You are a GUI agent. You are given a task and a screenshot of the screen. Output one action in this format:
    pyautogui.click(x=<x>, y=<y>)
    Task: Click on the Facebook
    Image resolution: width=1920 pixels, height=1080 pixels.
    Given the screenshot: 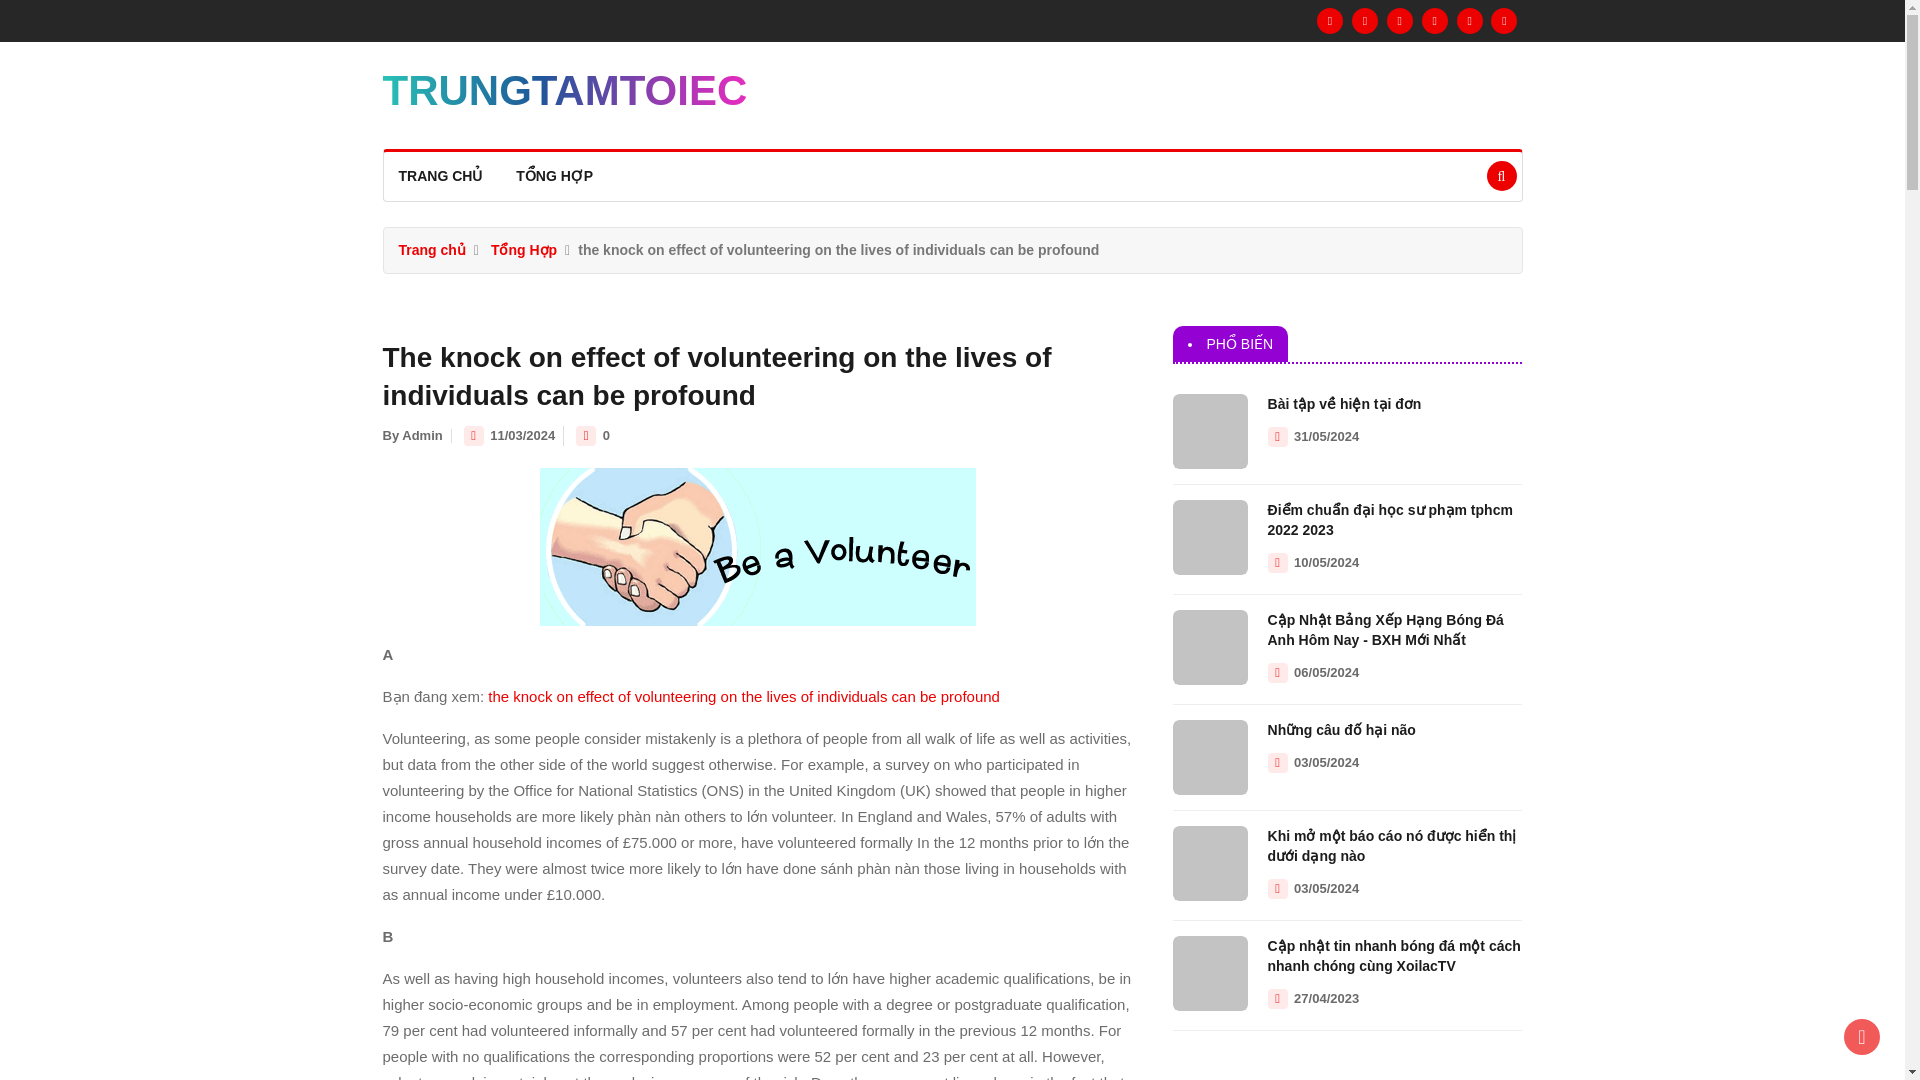 What is the action you would take?
    pyautogui.click(x=1330, y=20)
    